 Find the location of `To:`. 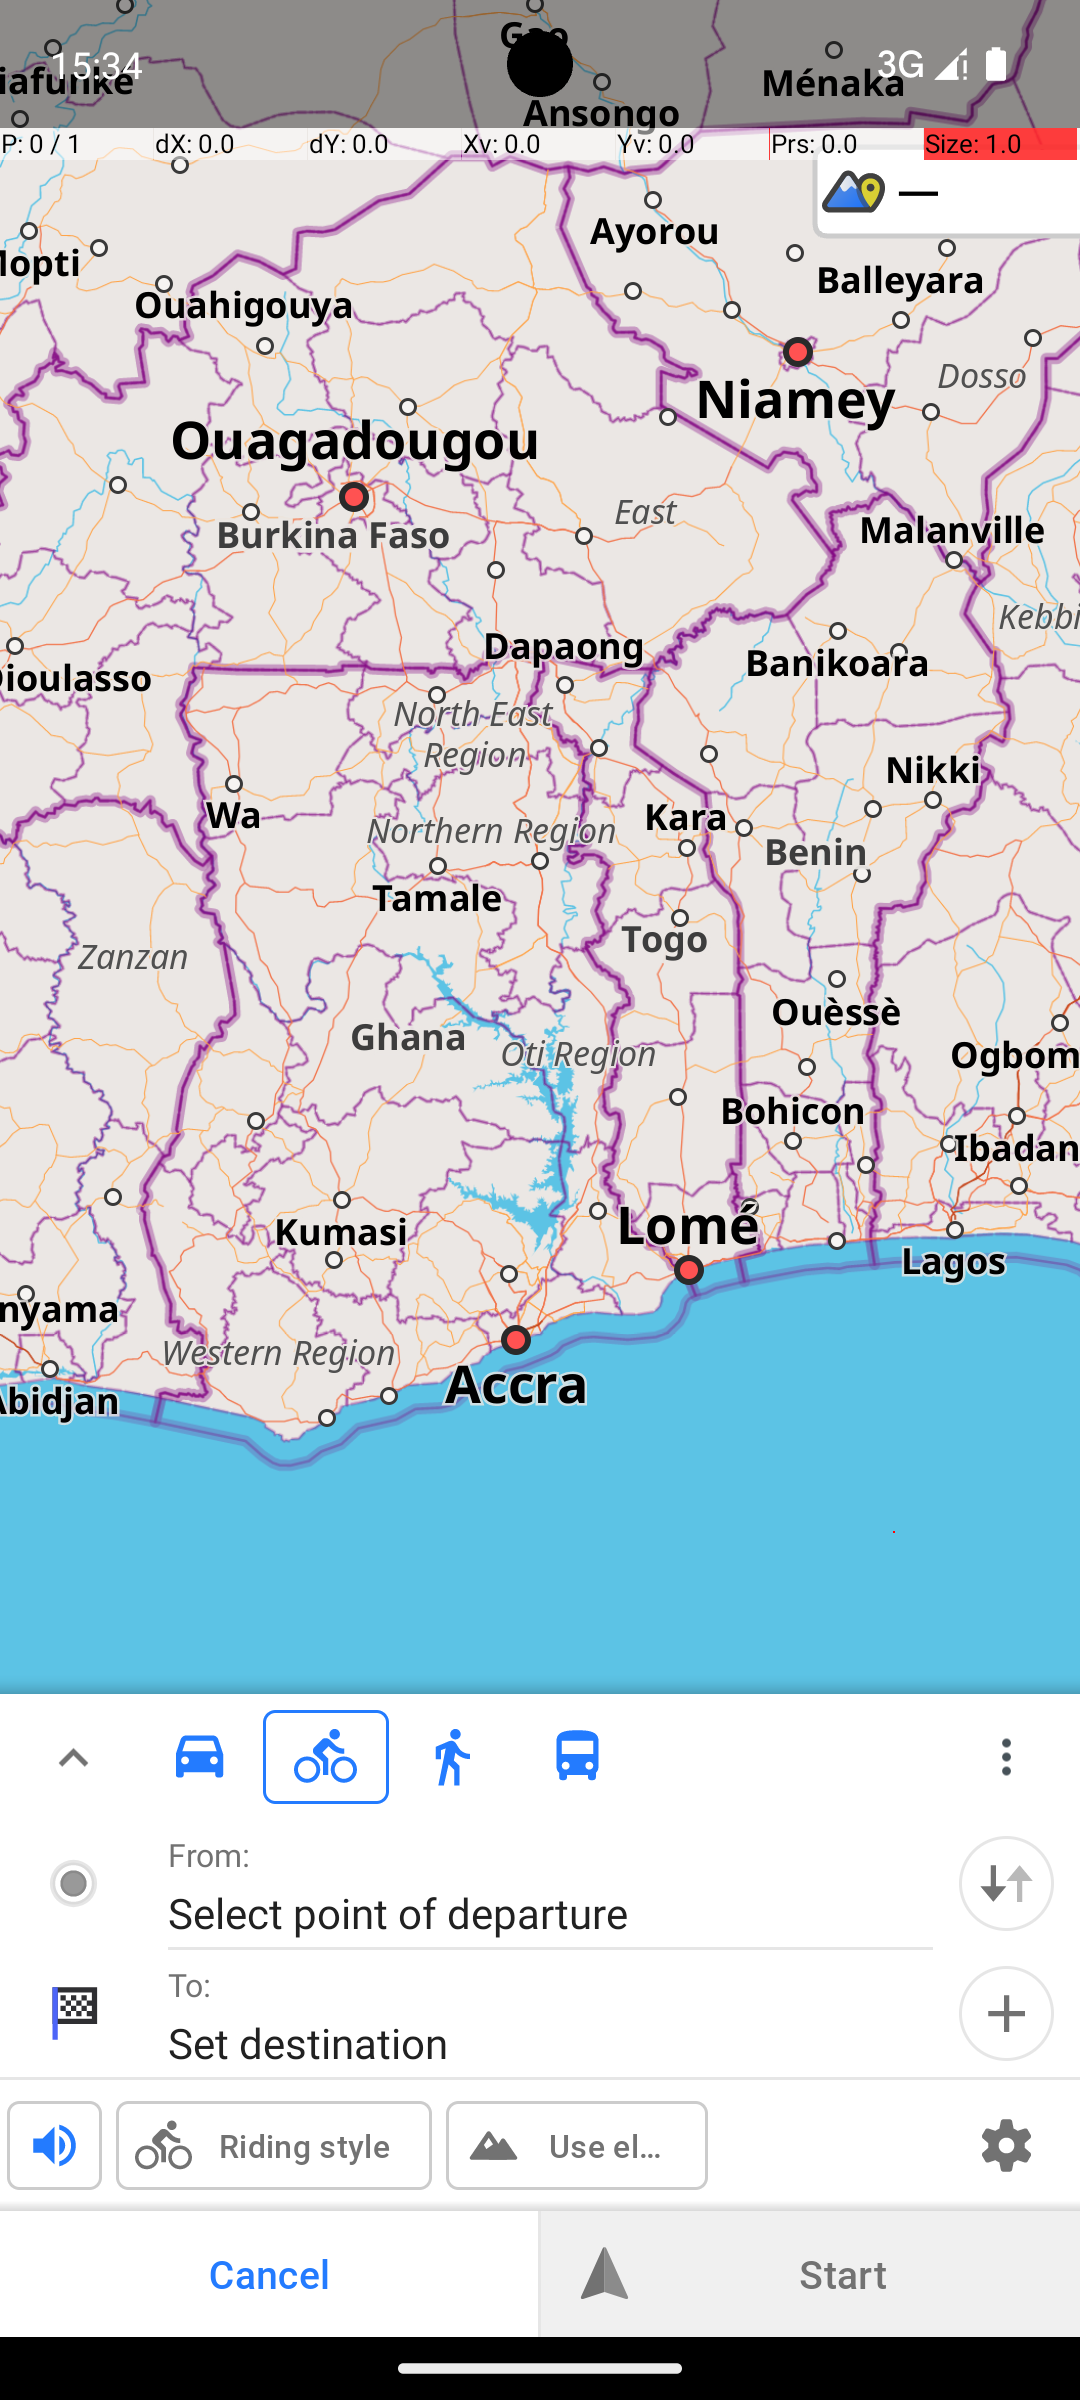

To: is located at coordinates (190, 1984).